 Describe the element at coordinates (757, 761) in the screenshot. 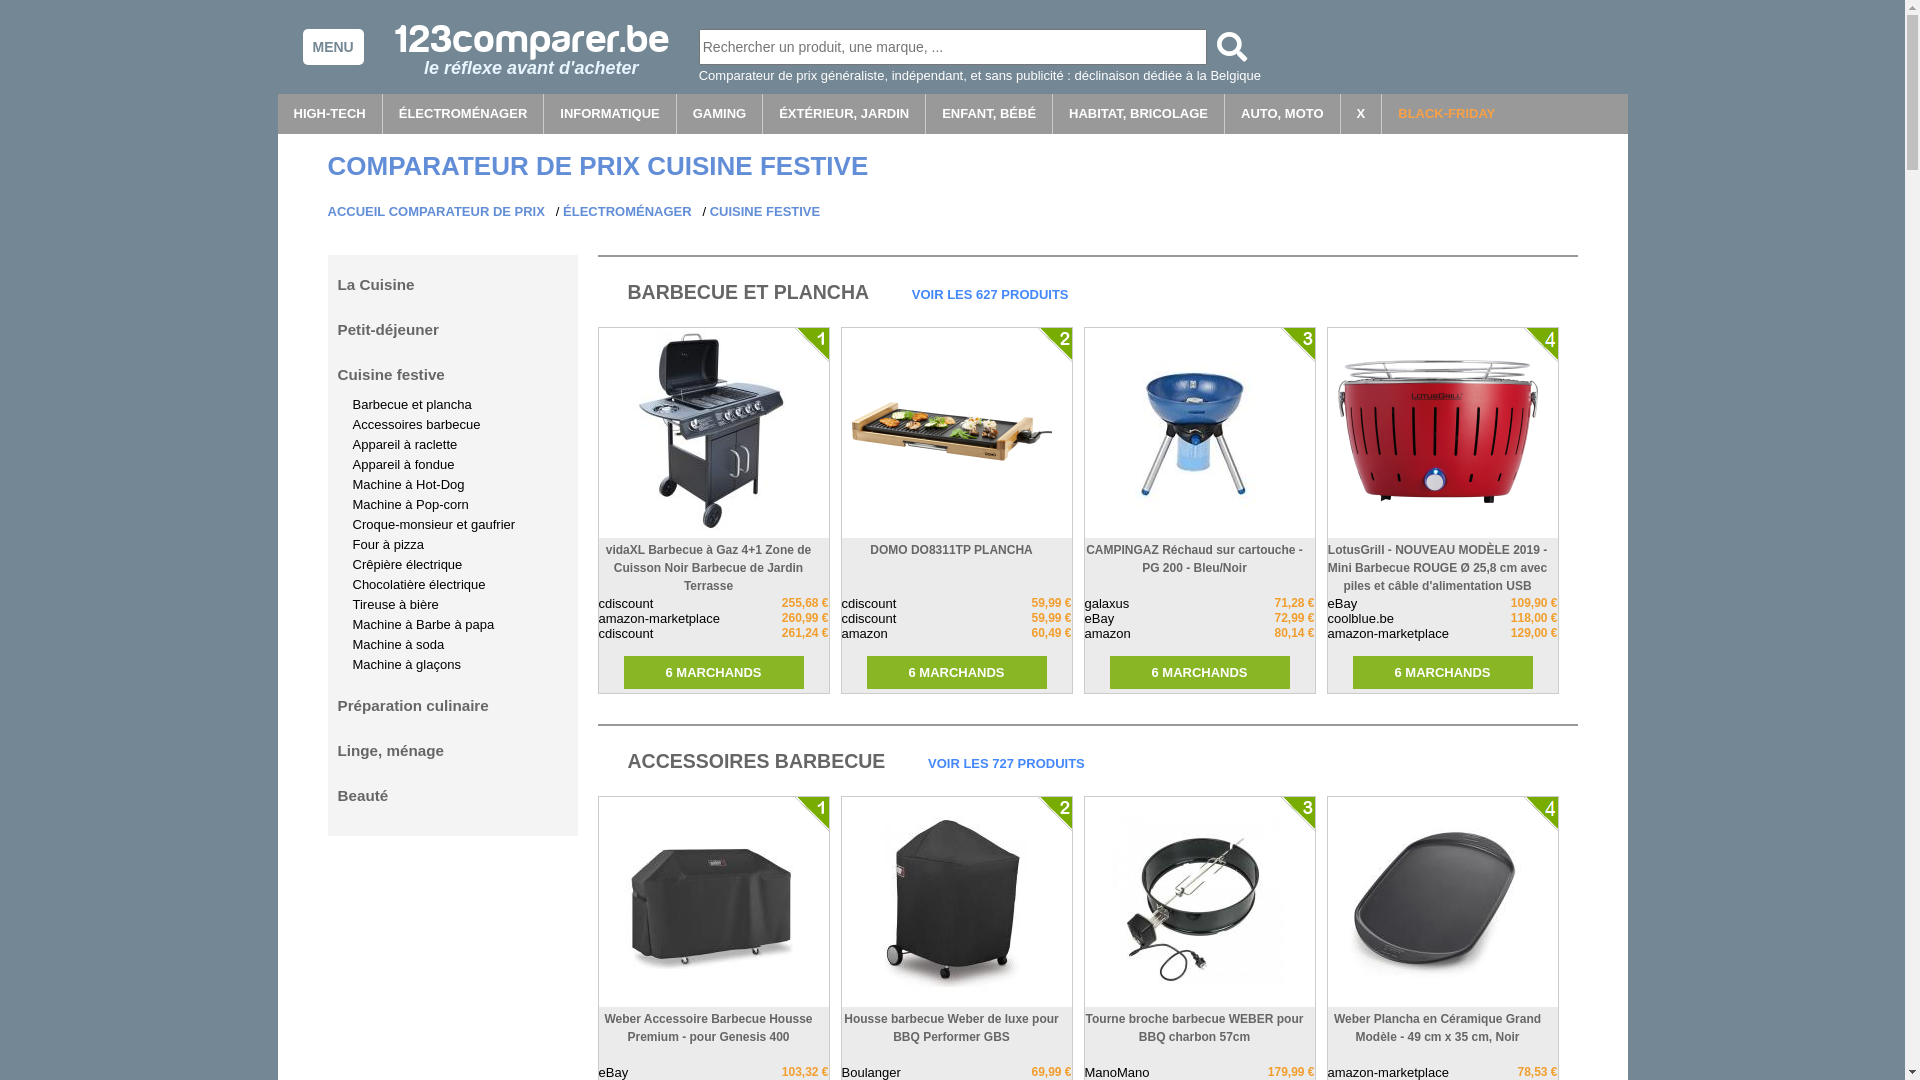

I see `ACCESSOIRES BARBECUE` at that location.